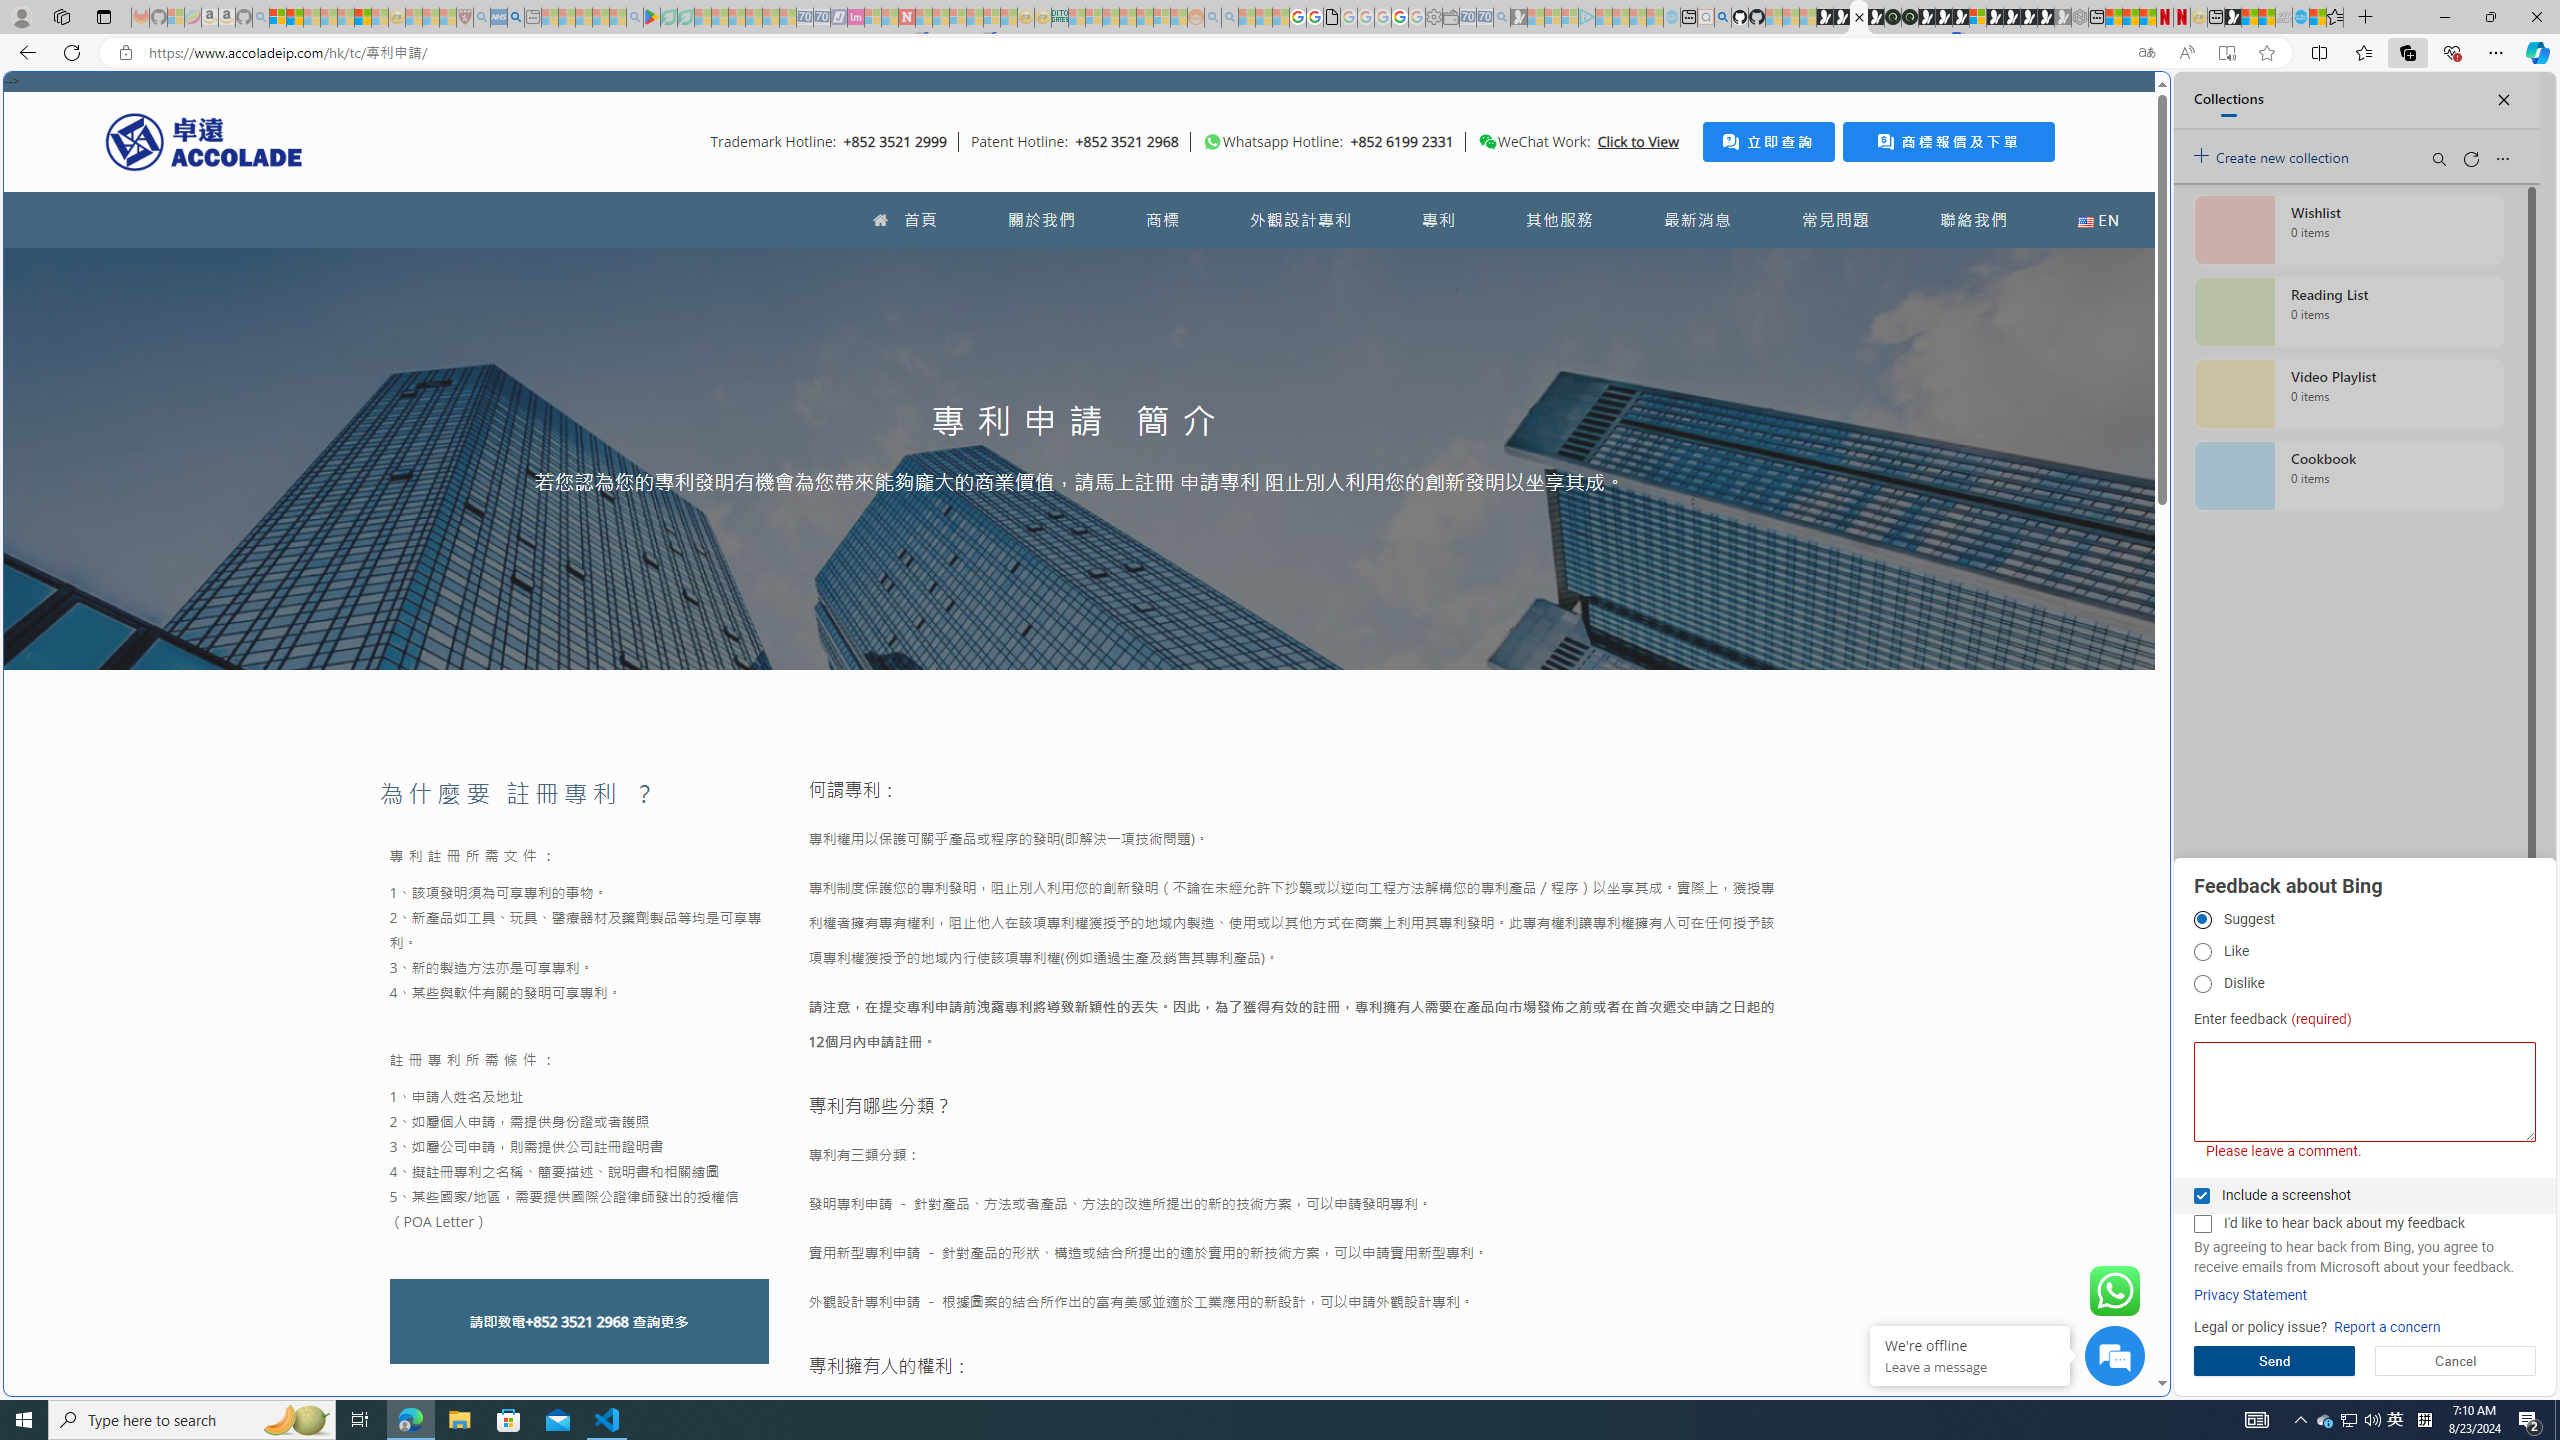  I want to click on utah sues federal government - Search, so click(516, 17).